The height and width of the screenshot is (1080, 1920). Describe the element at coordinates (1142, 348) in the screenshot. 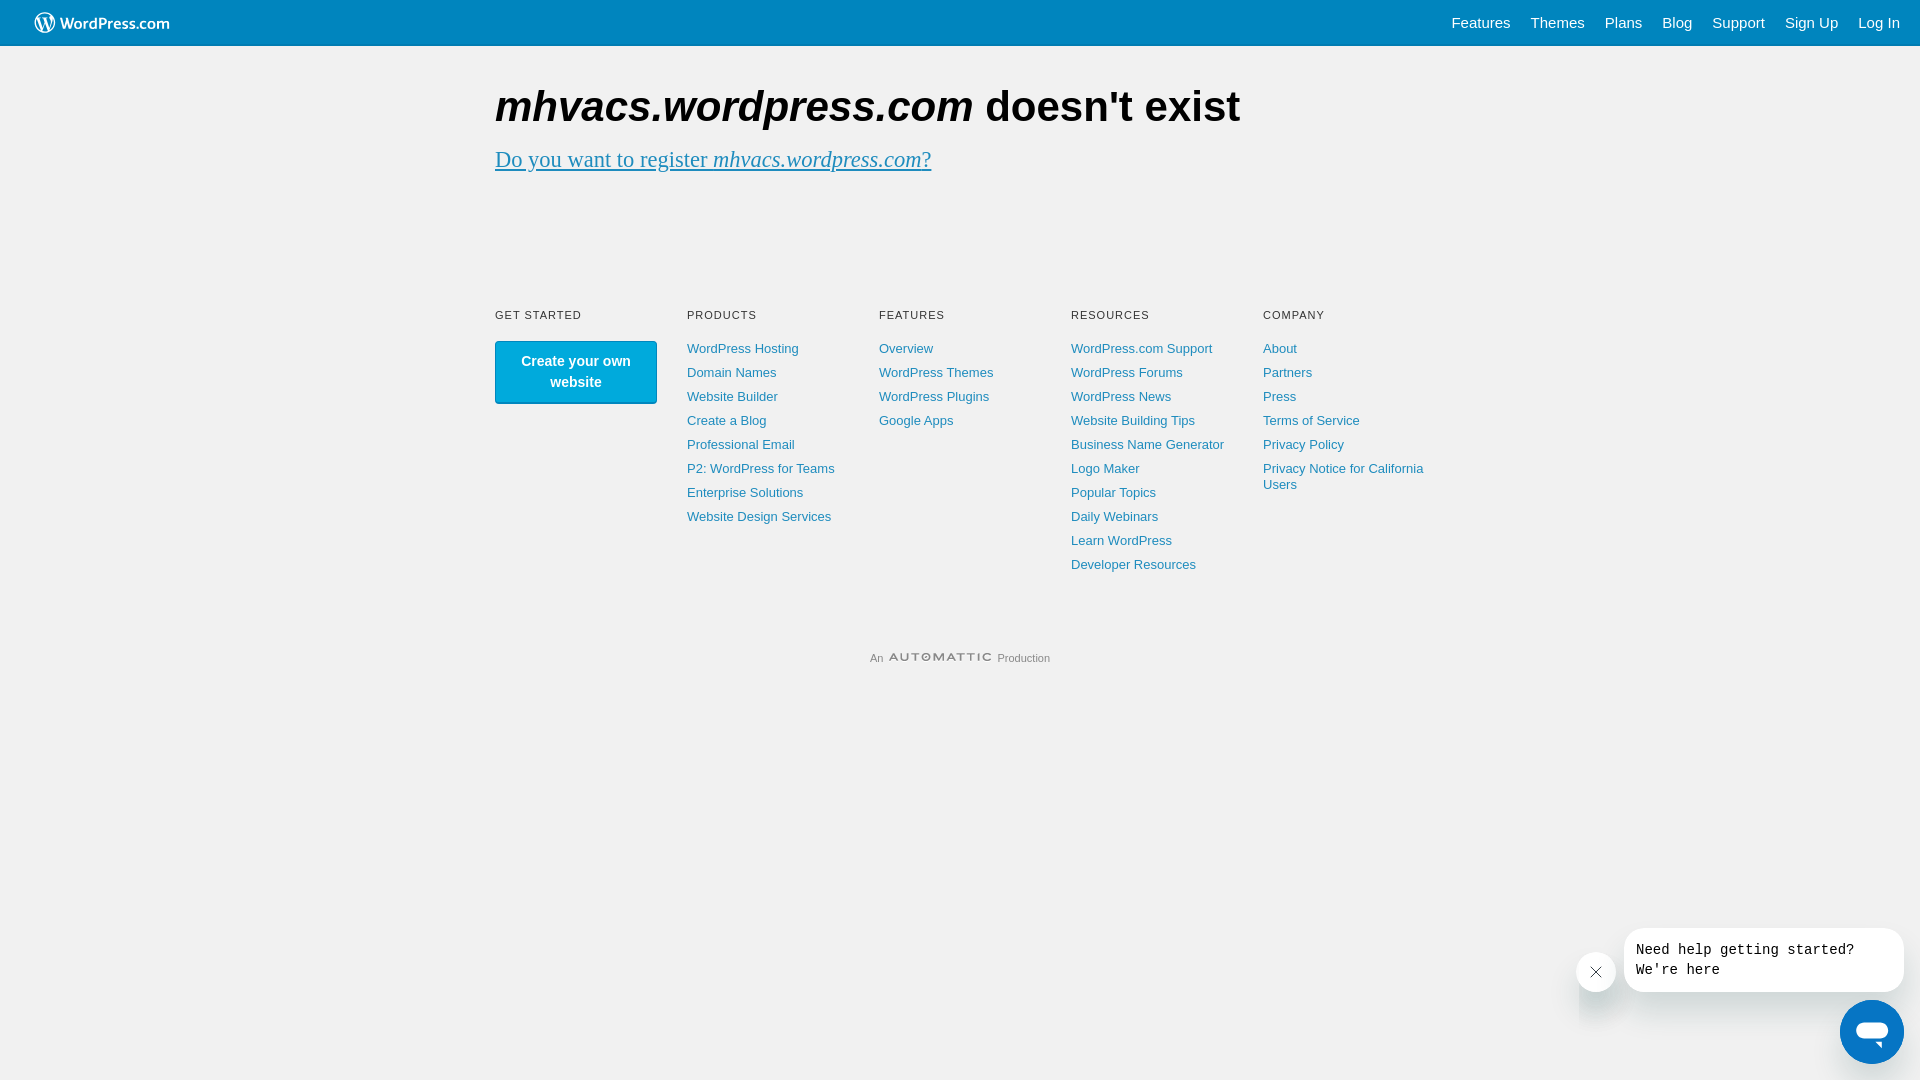

I see `WordPress.com Support` at that location.